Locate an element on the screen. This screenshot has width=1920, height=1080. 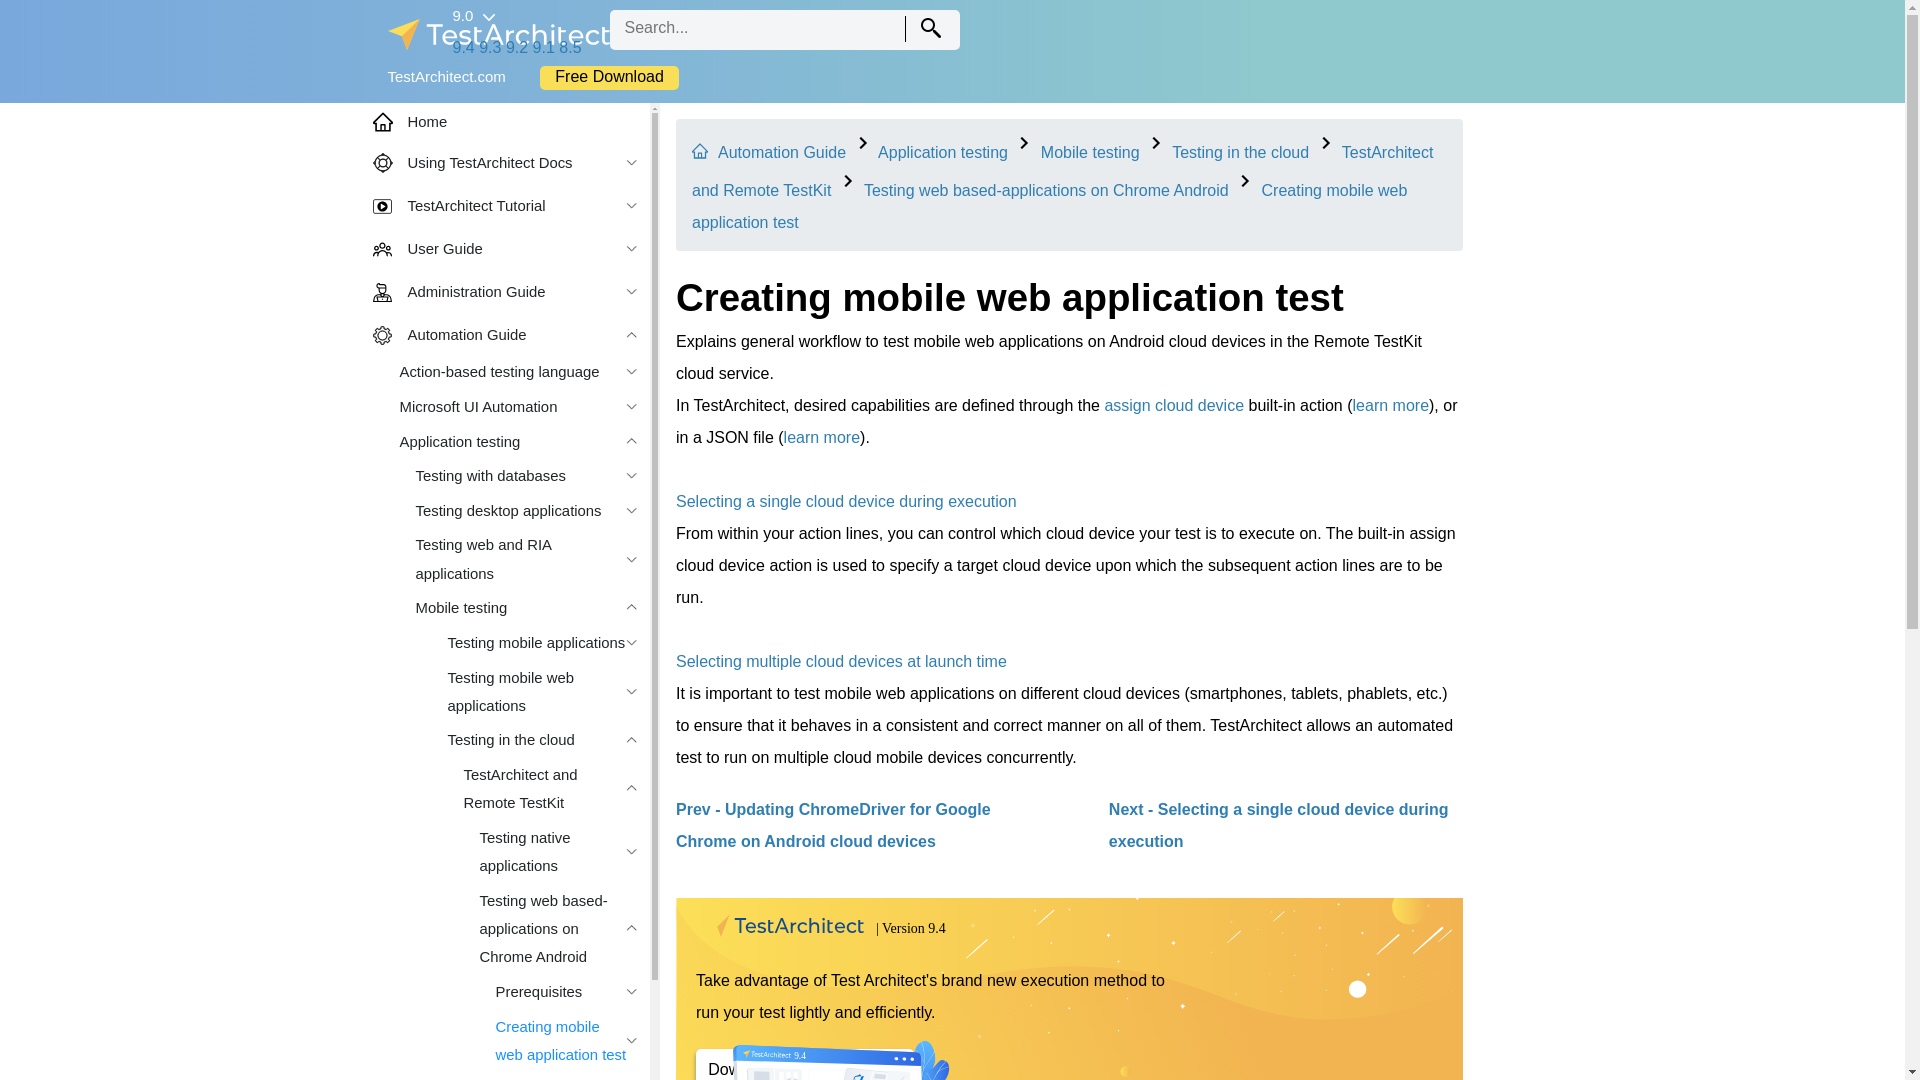
8.5 is located at coordinates (570, 47).